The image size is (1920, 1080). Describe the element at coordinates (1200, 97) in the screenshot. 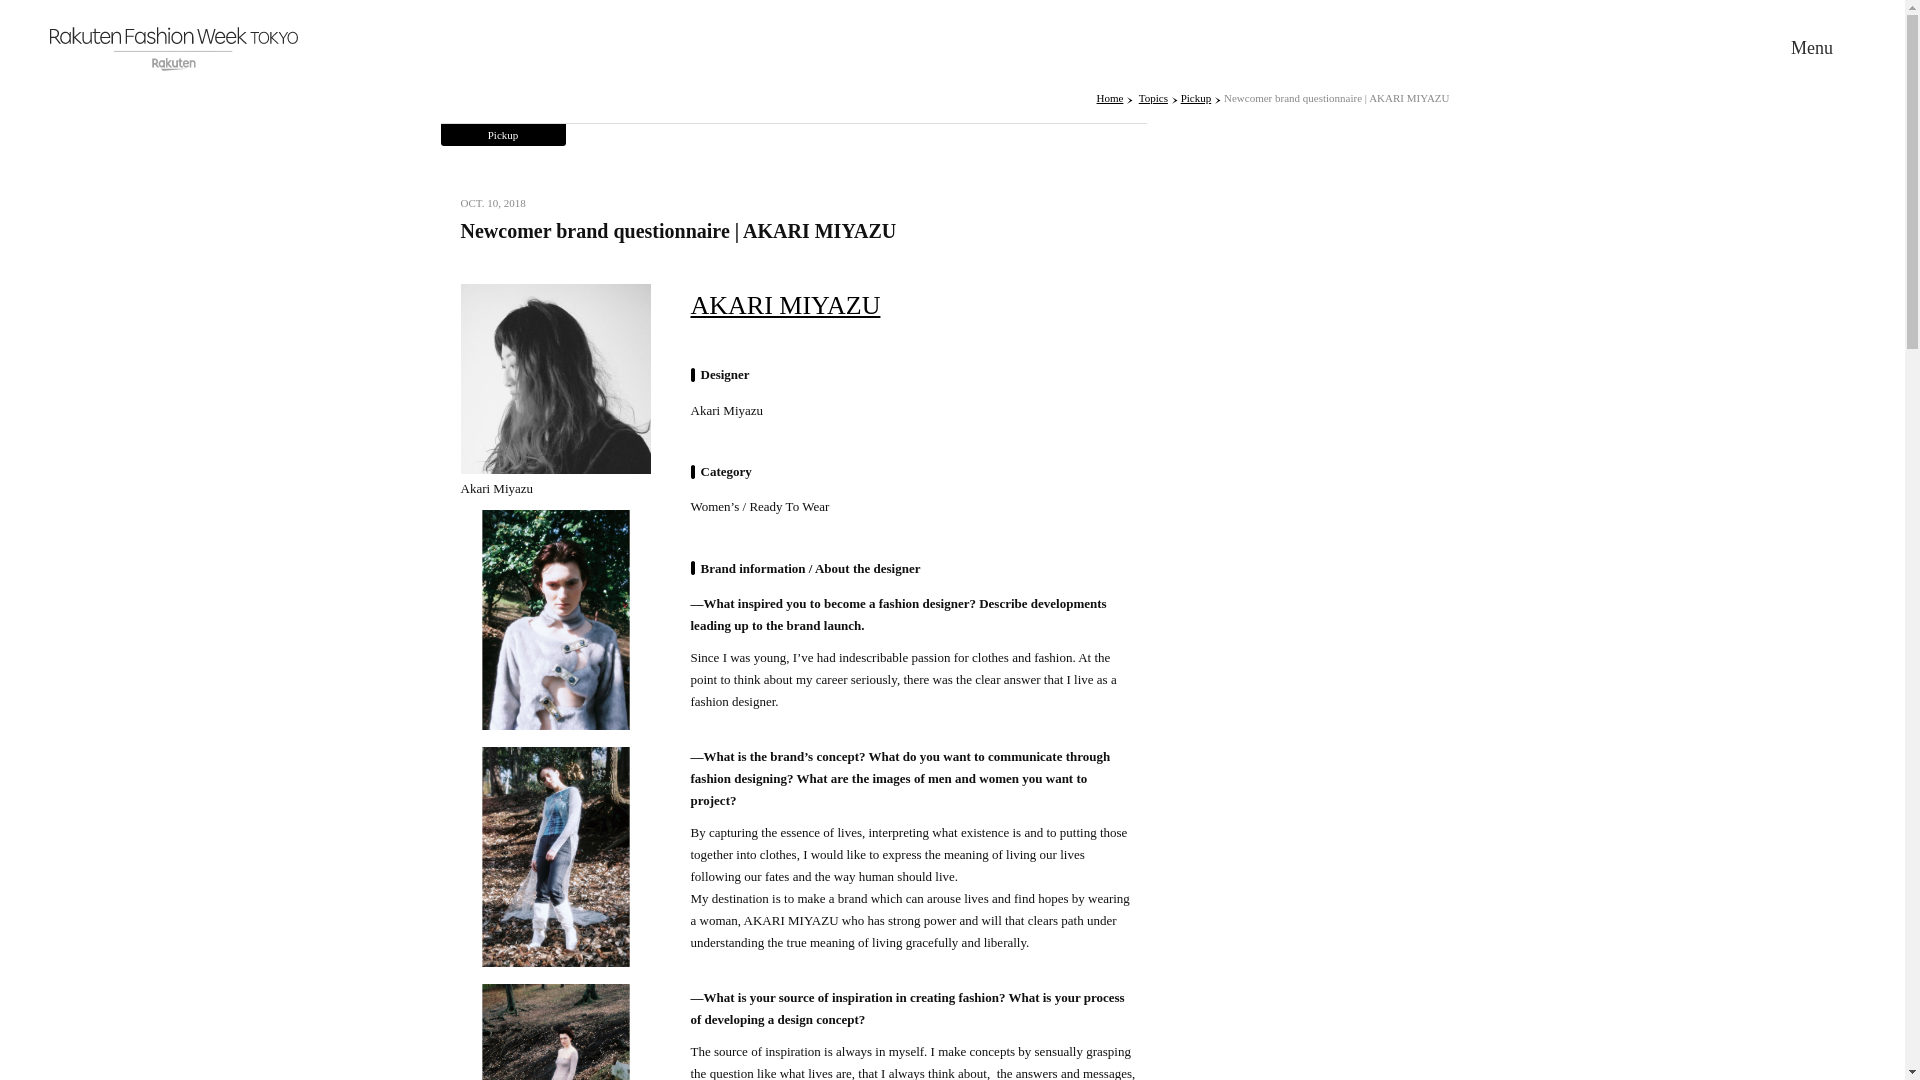

I see `Pickup` at that location.